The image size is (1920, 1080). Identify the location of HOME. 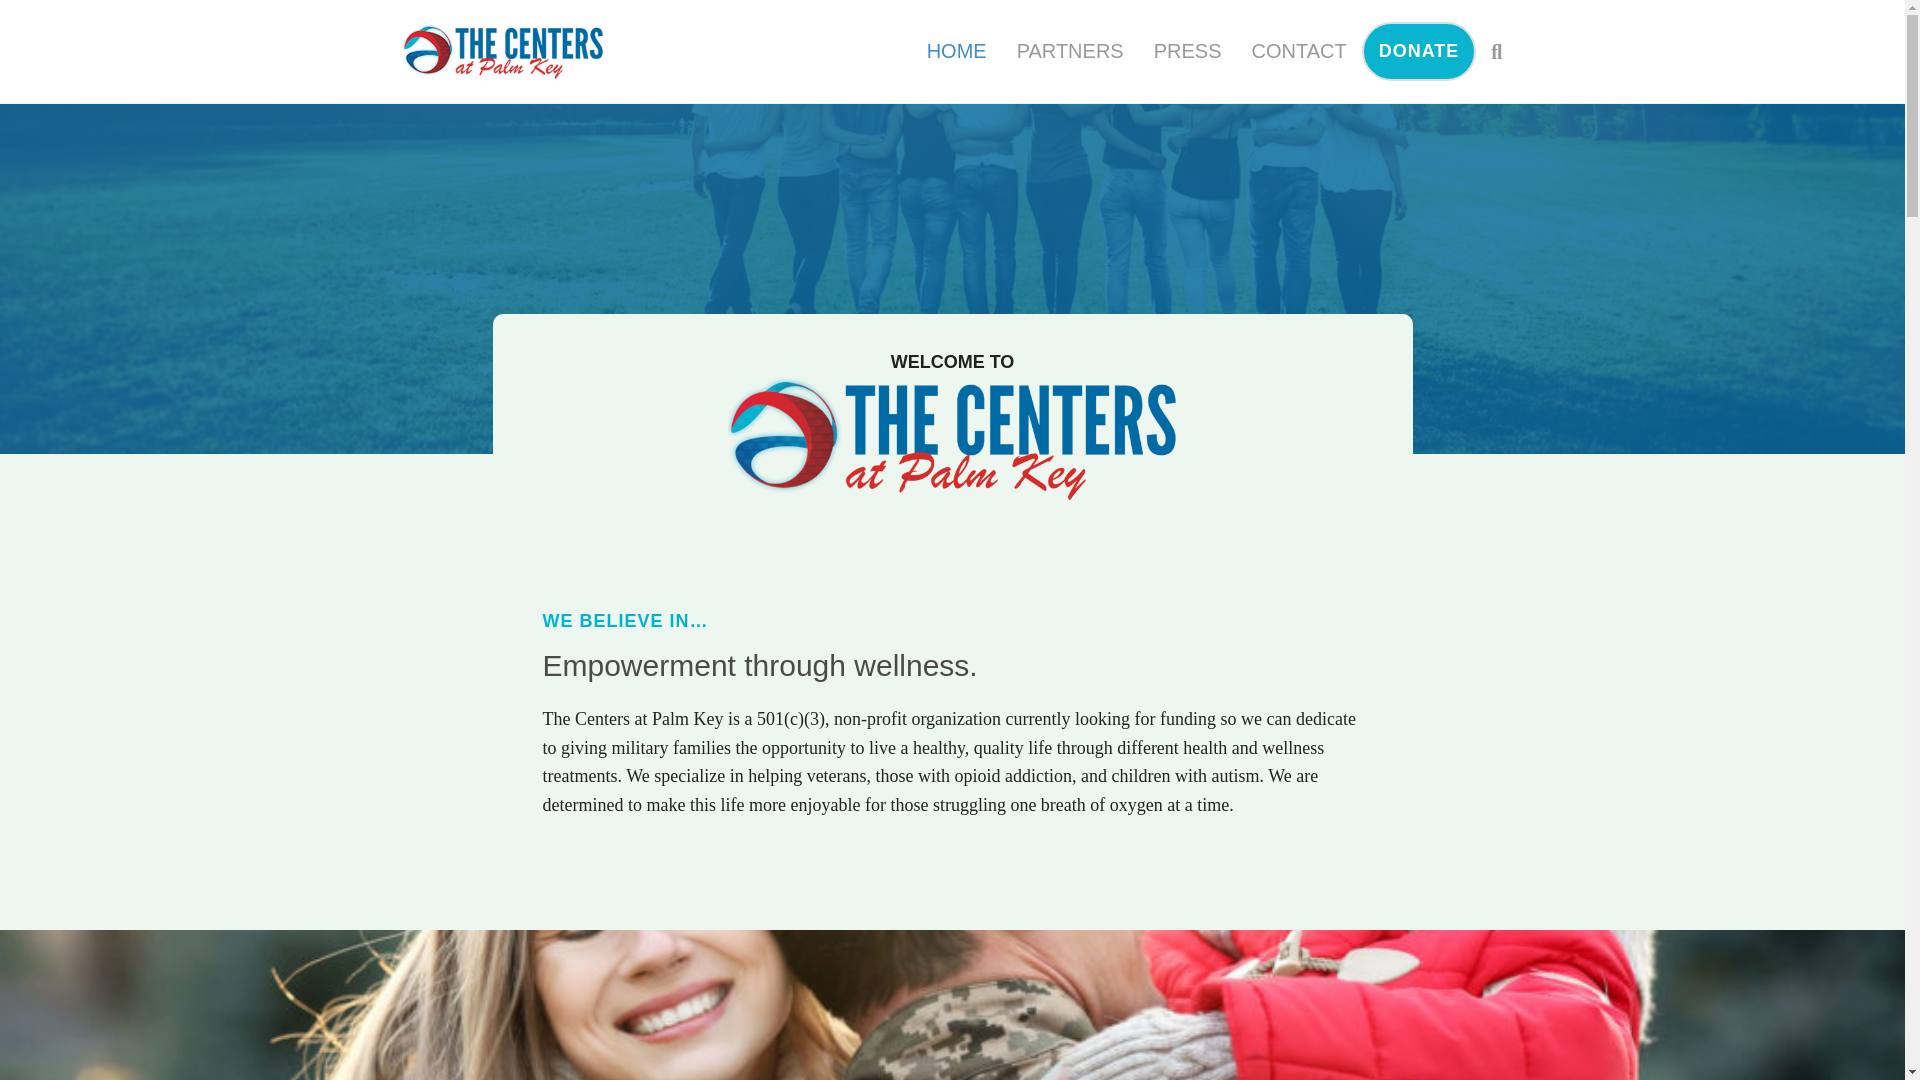
(957, 50).